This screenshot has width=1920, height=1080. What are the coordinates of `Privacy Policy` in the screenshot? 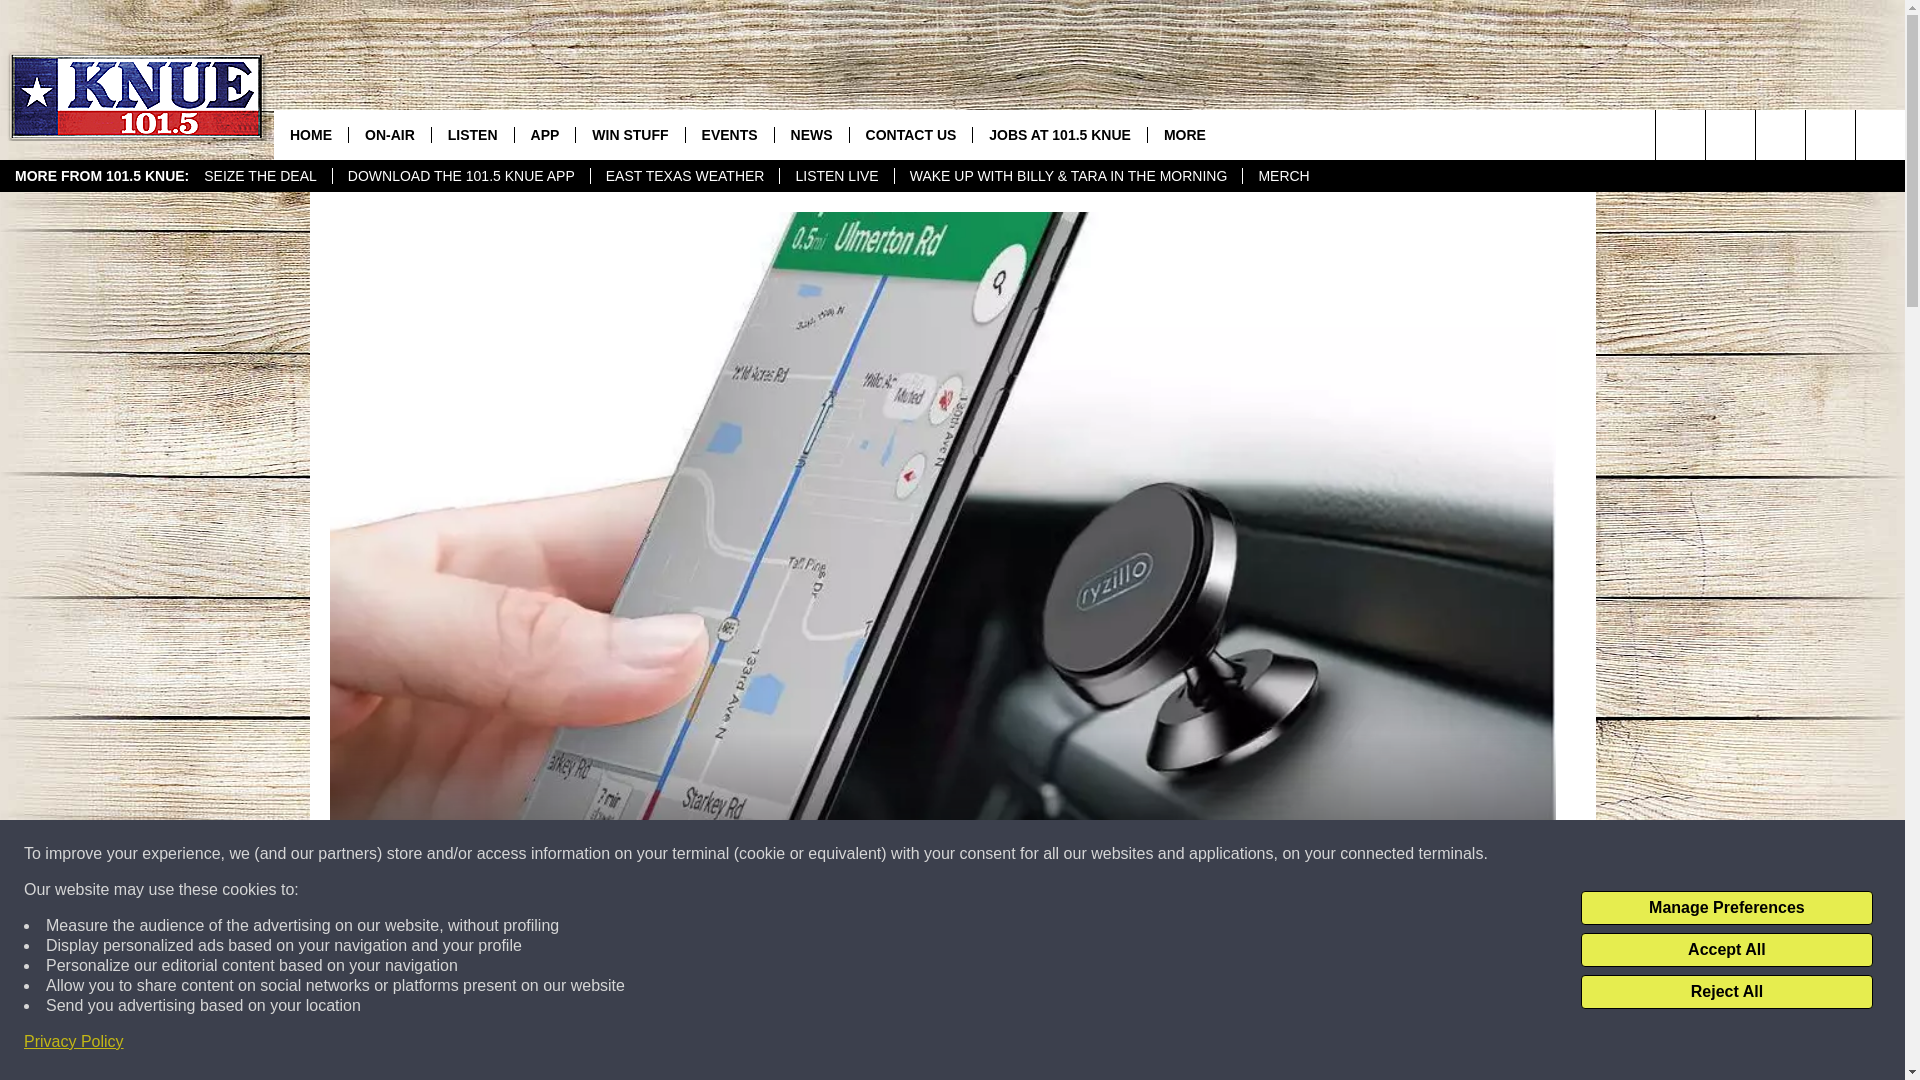 It's located at (74, 1042).